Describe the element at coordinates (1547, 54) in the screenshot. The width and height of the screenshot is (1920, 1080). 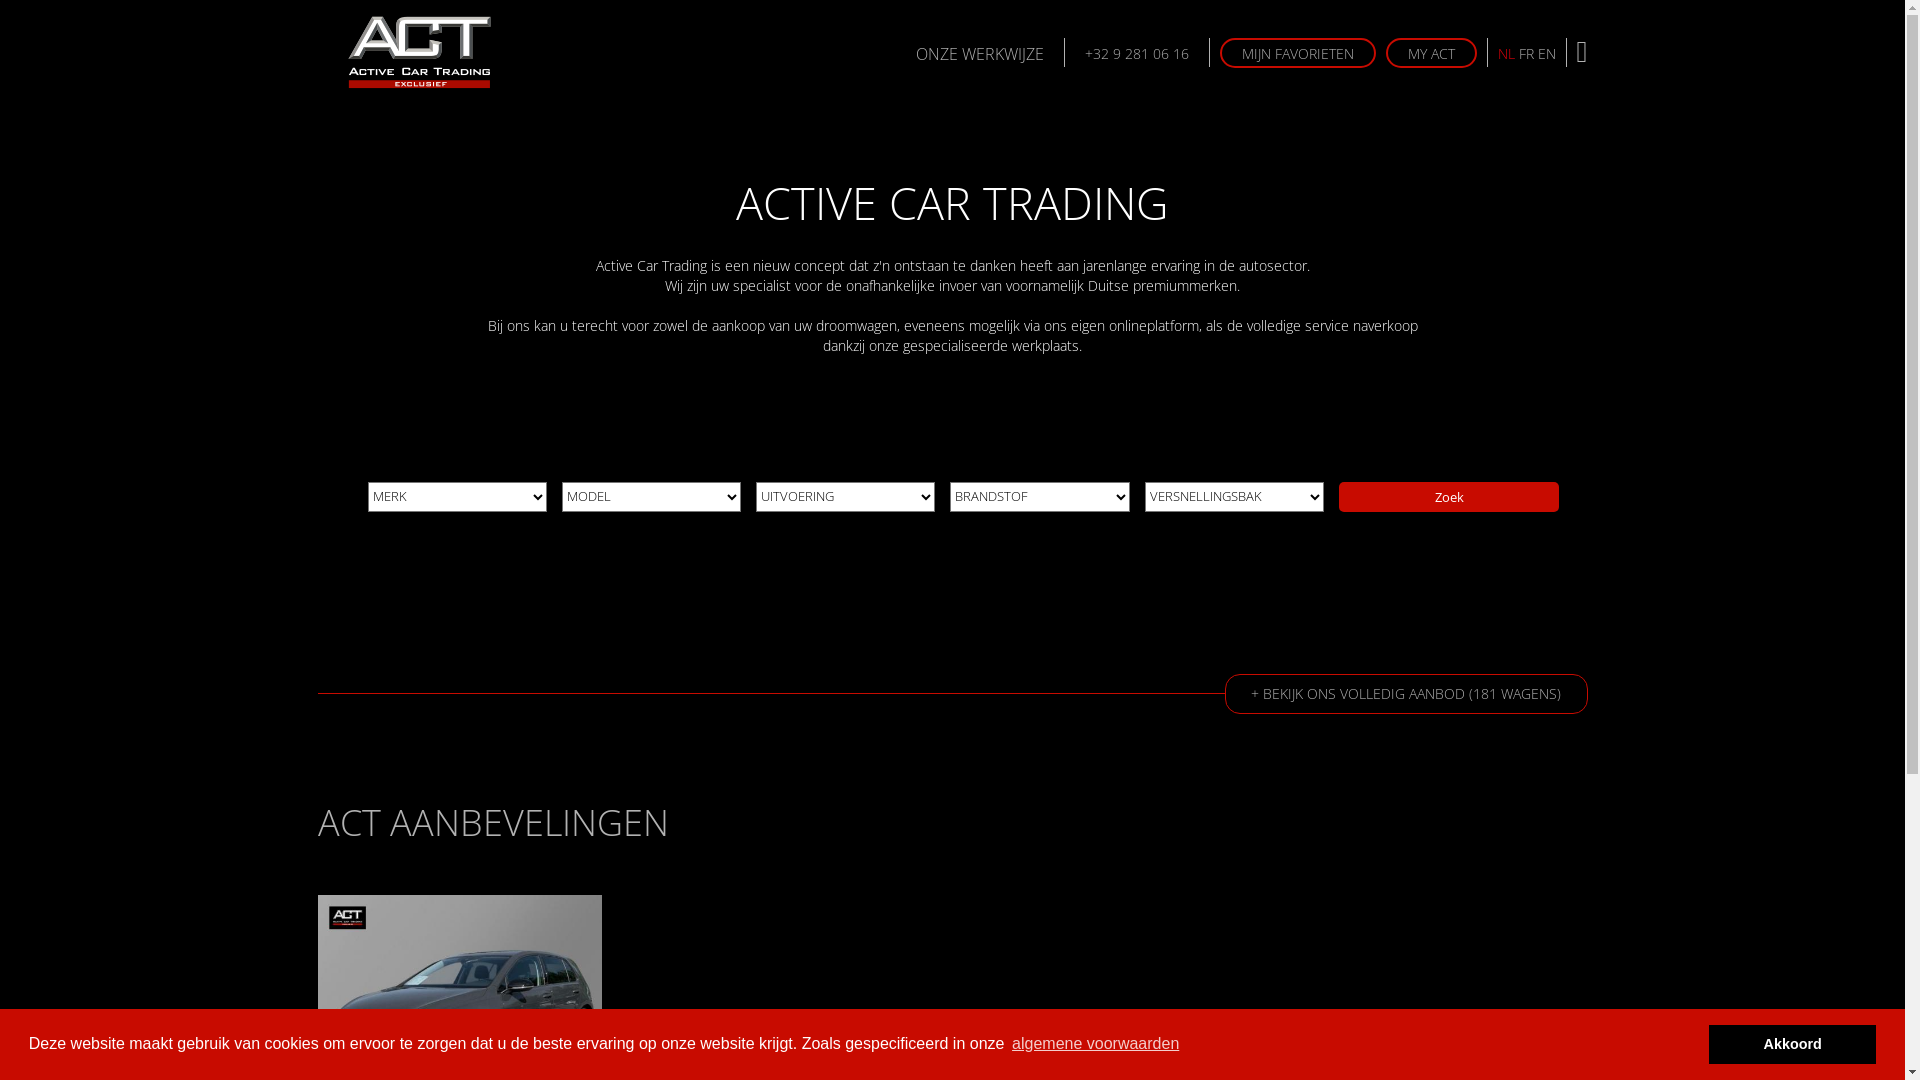
I see `EN` at that location.